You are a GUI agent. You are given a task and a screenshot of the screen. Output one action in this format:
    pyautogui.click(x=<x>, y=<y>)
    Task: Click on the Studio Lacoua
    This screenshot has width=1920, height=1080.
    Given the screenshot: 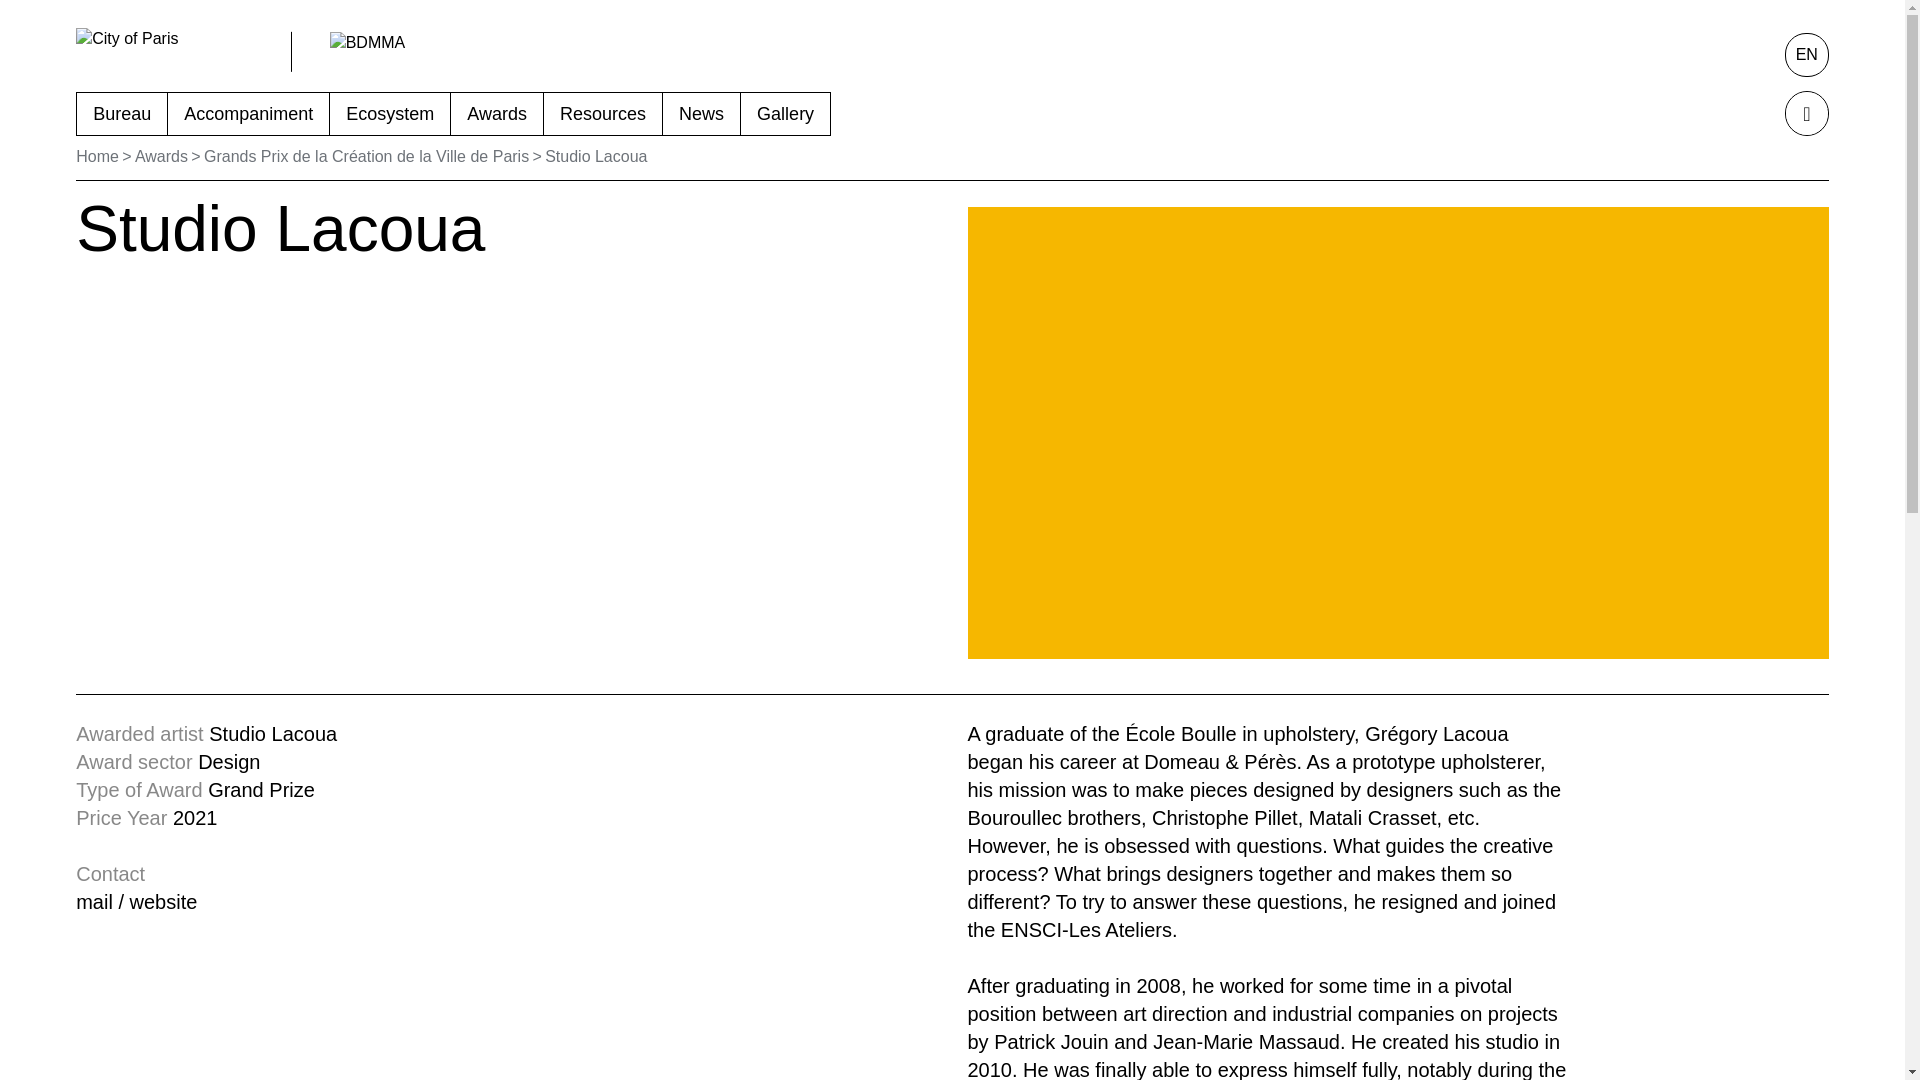 What is the action you would take?
    pyautogui.click(x=596, y=156)
    